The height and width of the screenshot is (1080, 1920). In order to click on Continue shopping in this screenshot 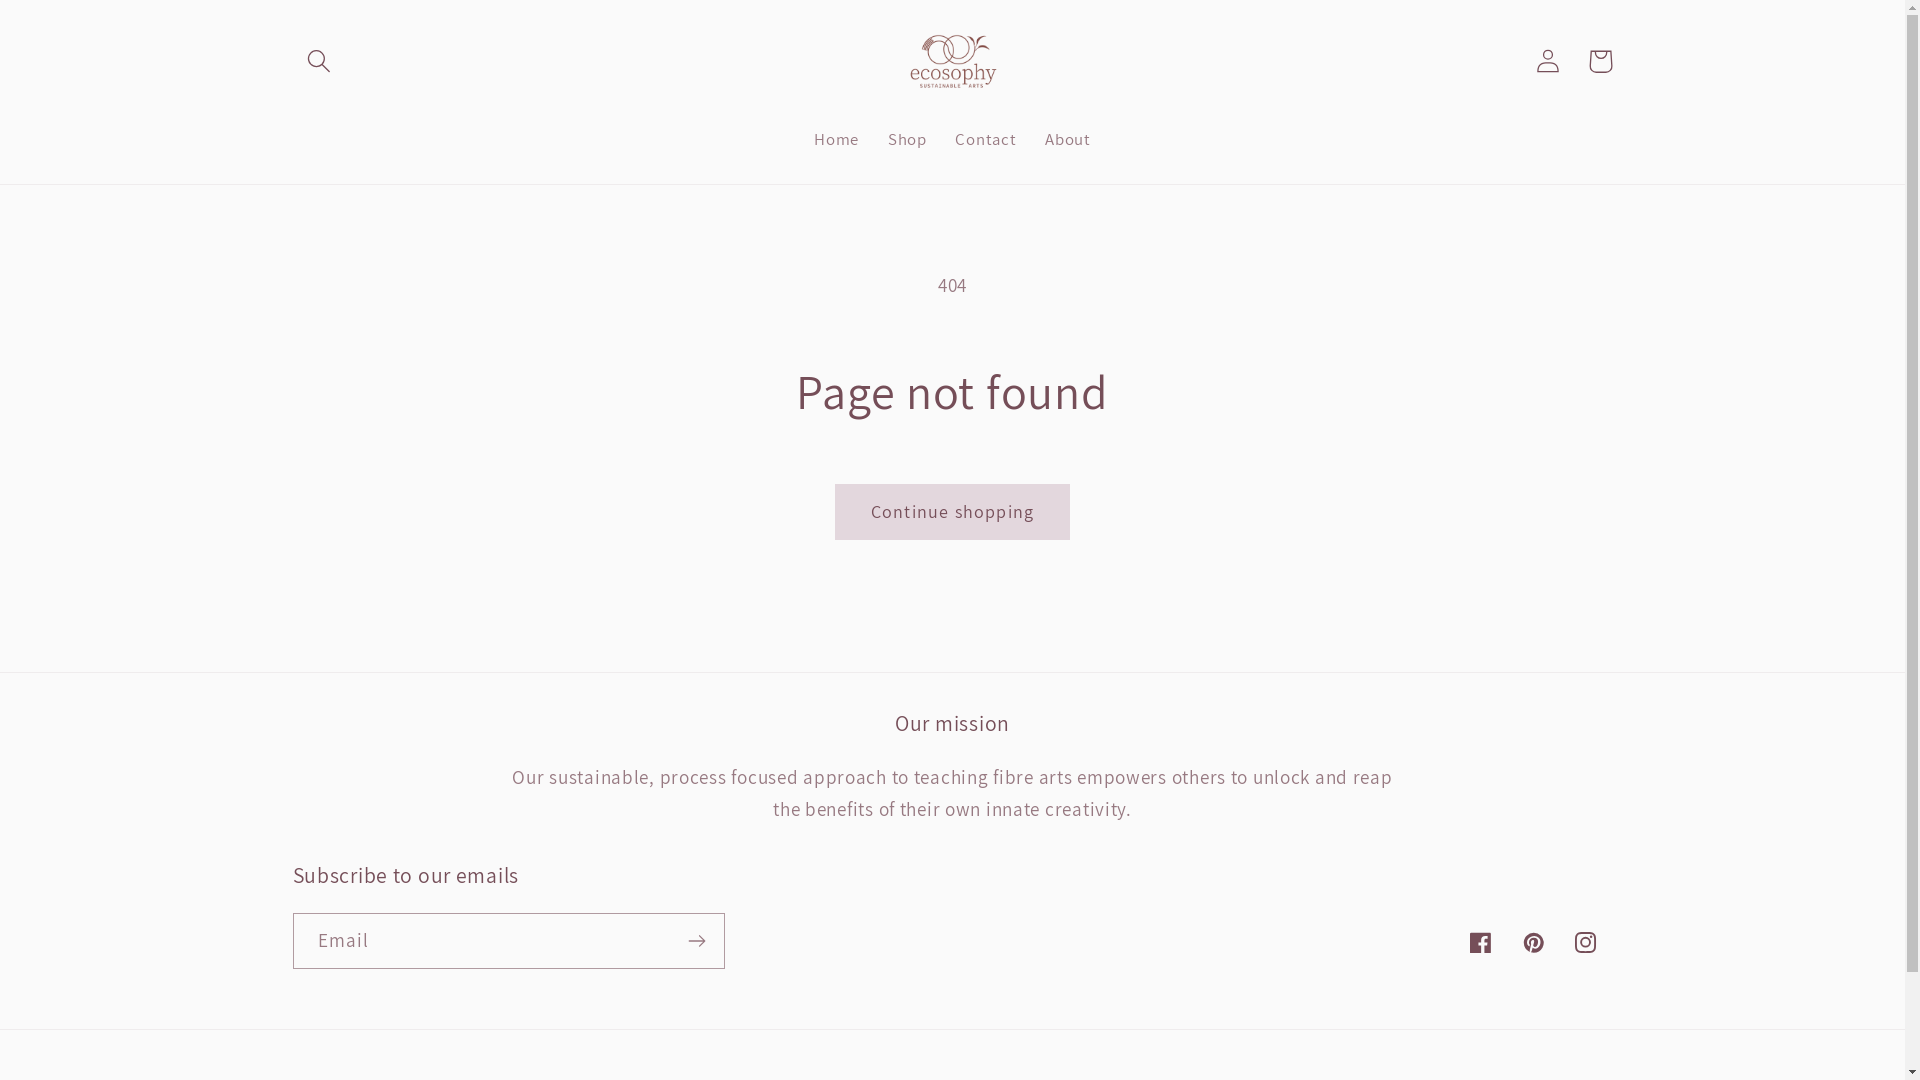, I will do `click(952, 512)`.